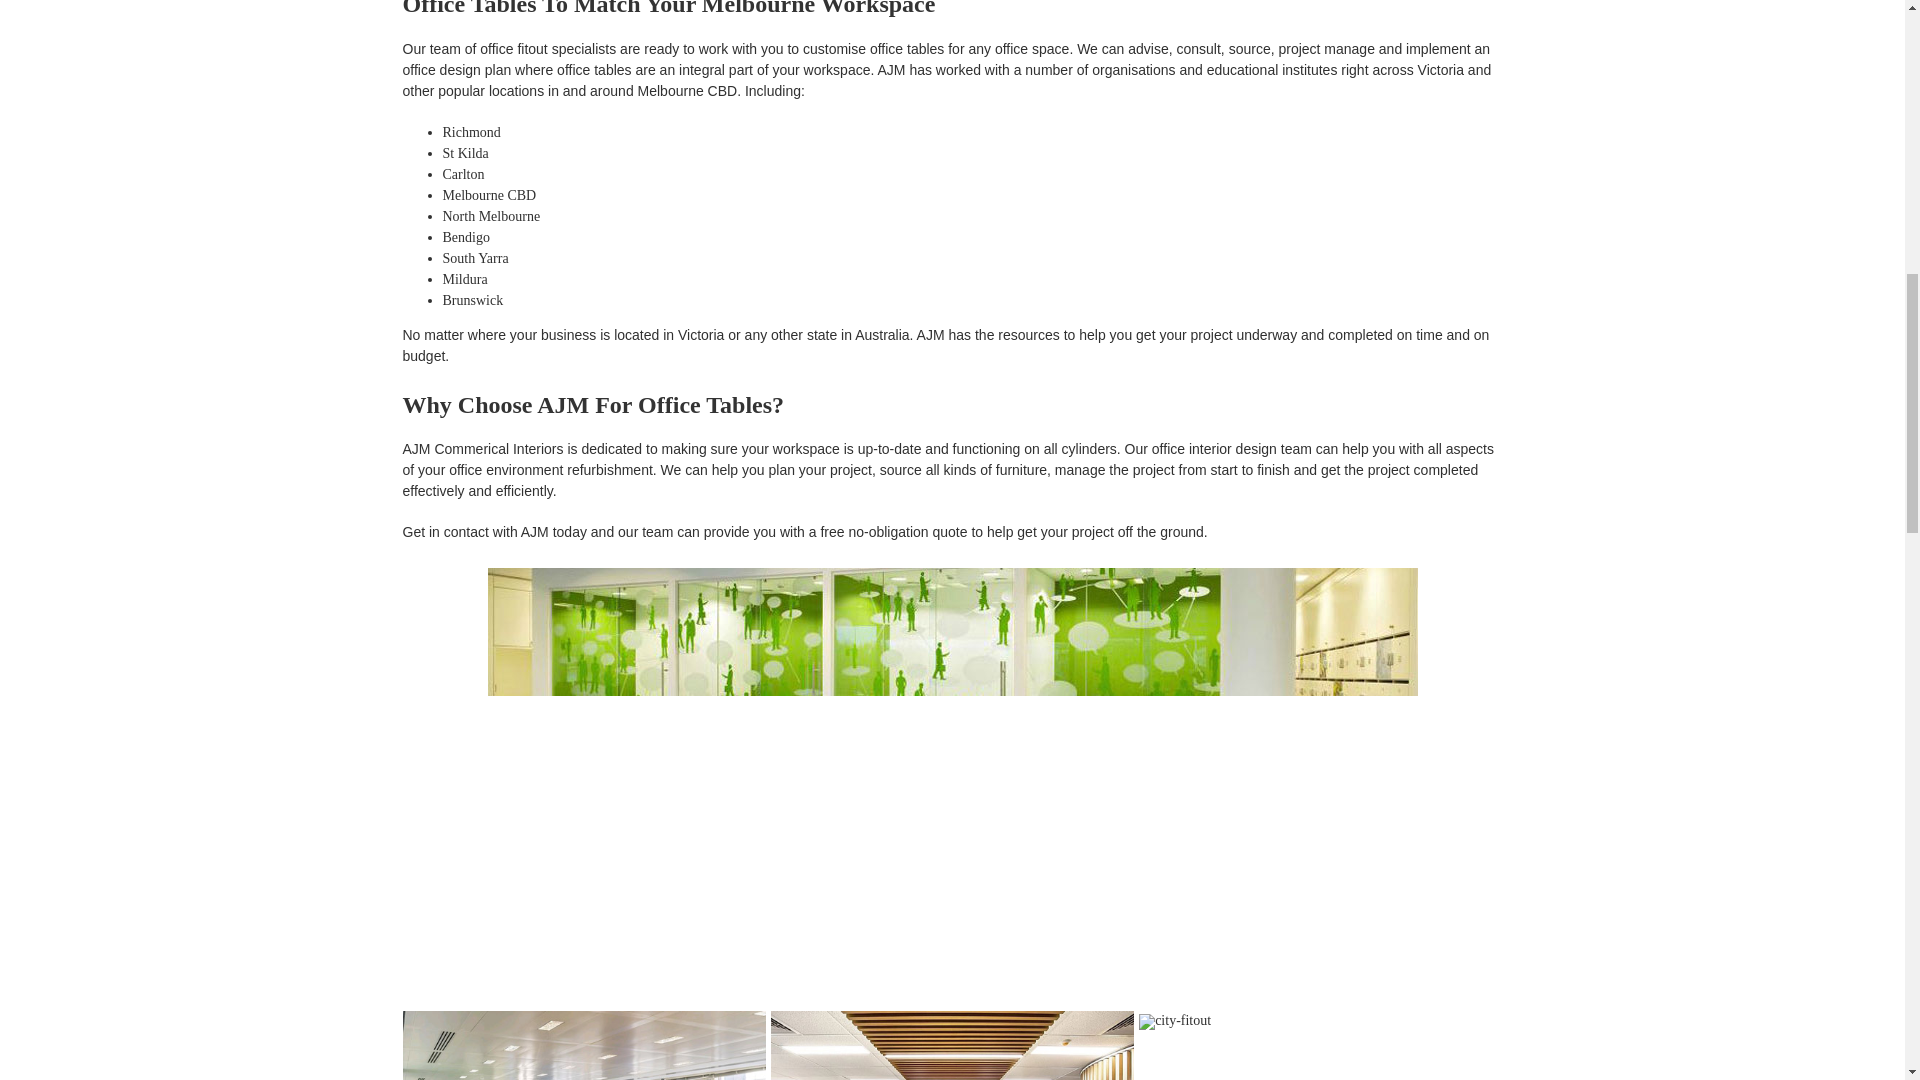  What do you see at coordinates (1174, 1022) in the screenshot?
I see `city-fitout-3` at bounding box center [1174, 1022].